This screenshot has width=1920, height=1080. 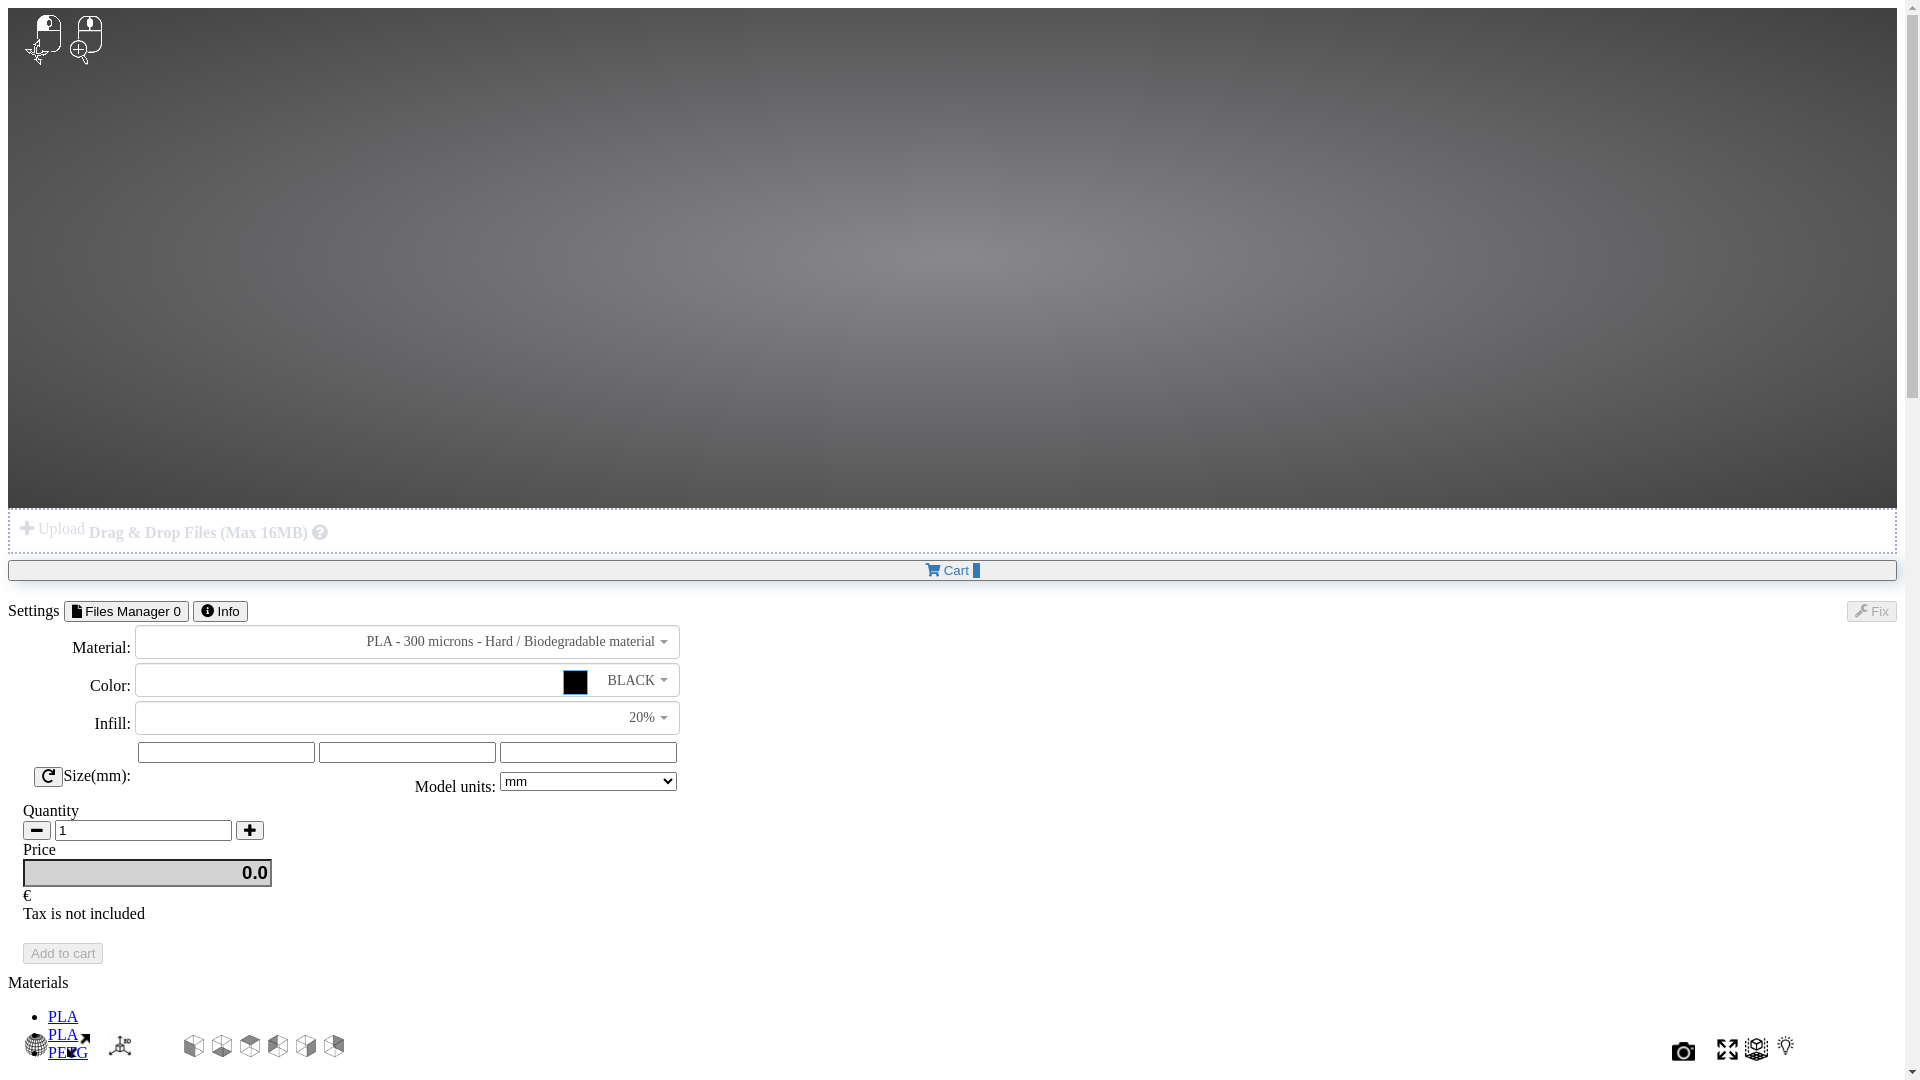 I want to click on Right View, so click(x=306, y=1052).